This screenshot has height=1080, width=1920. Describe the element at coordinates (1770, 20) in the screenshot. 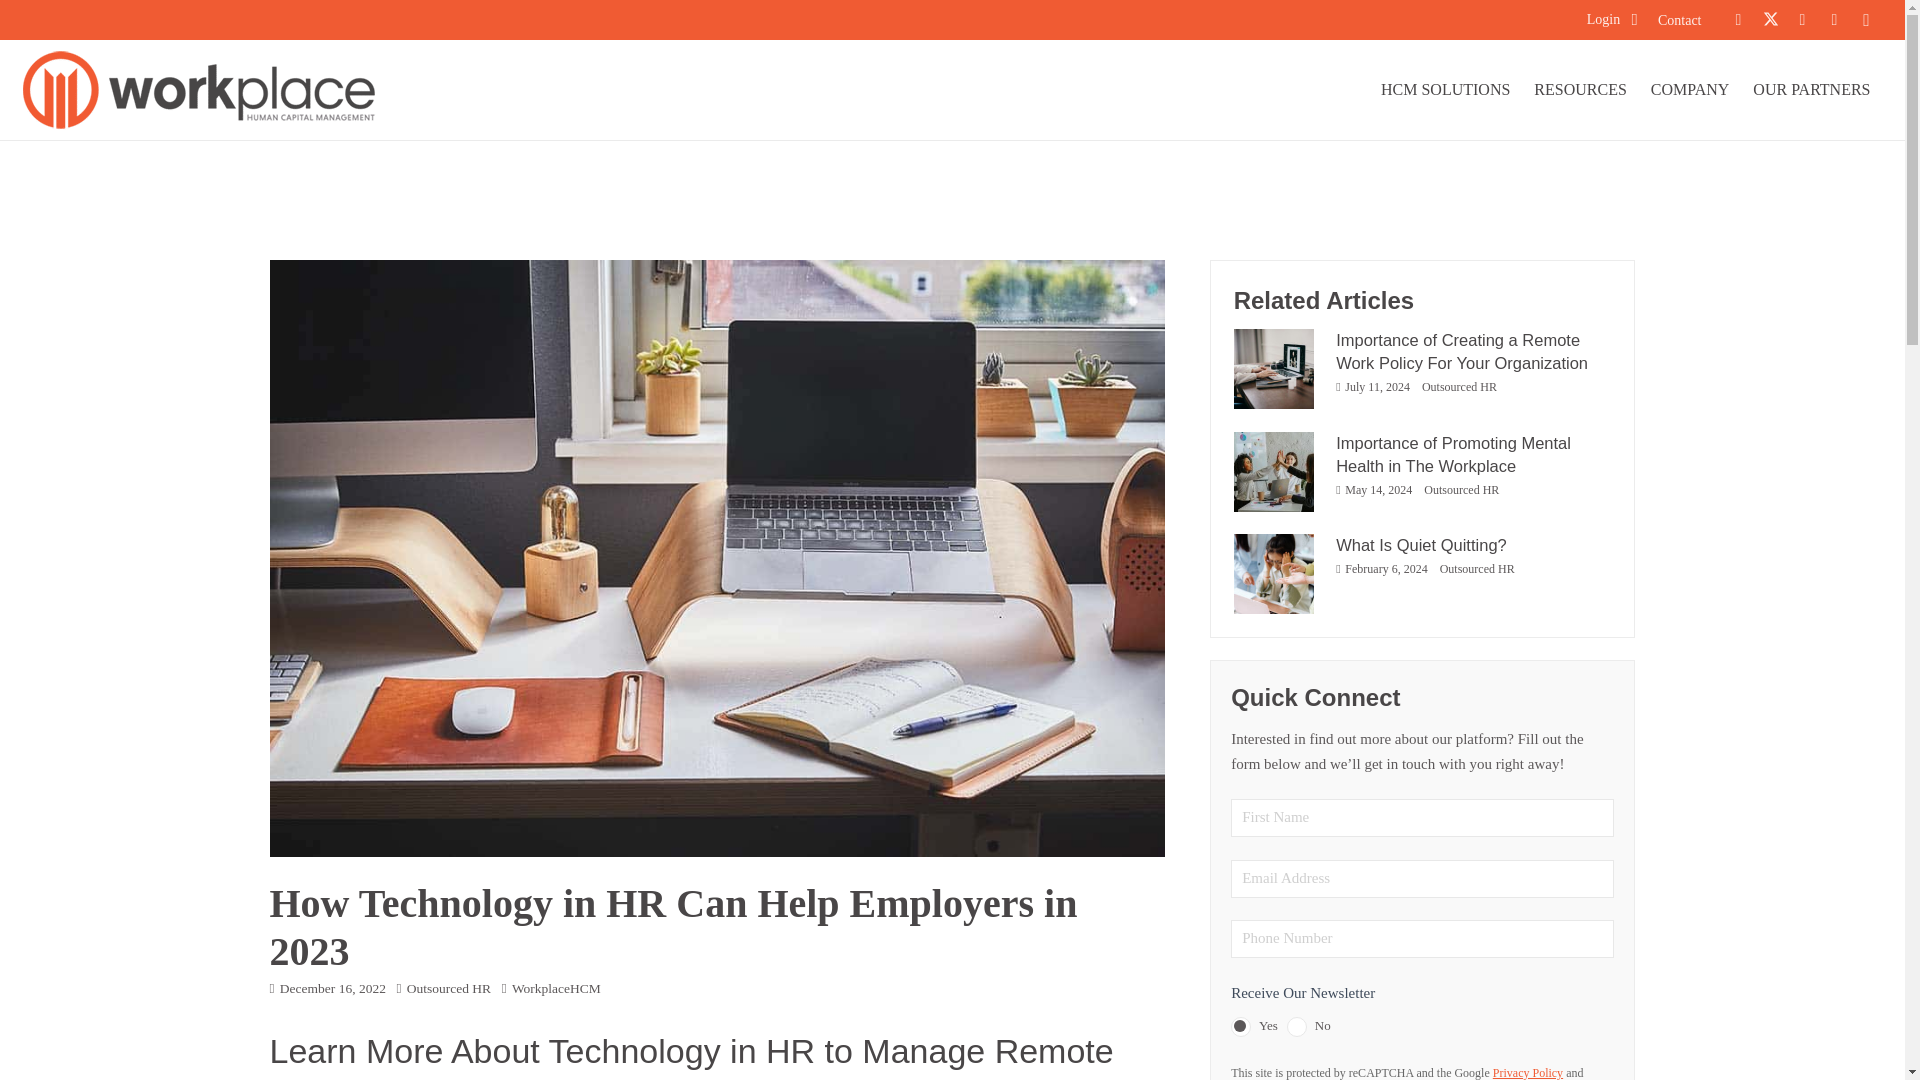

I see `Twitter` at that location.